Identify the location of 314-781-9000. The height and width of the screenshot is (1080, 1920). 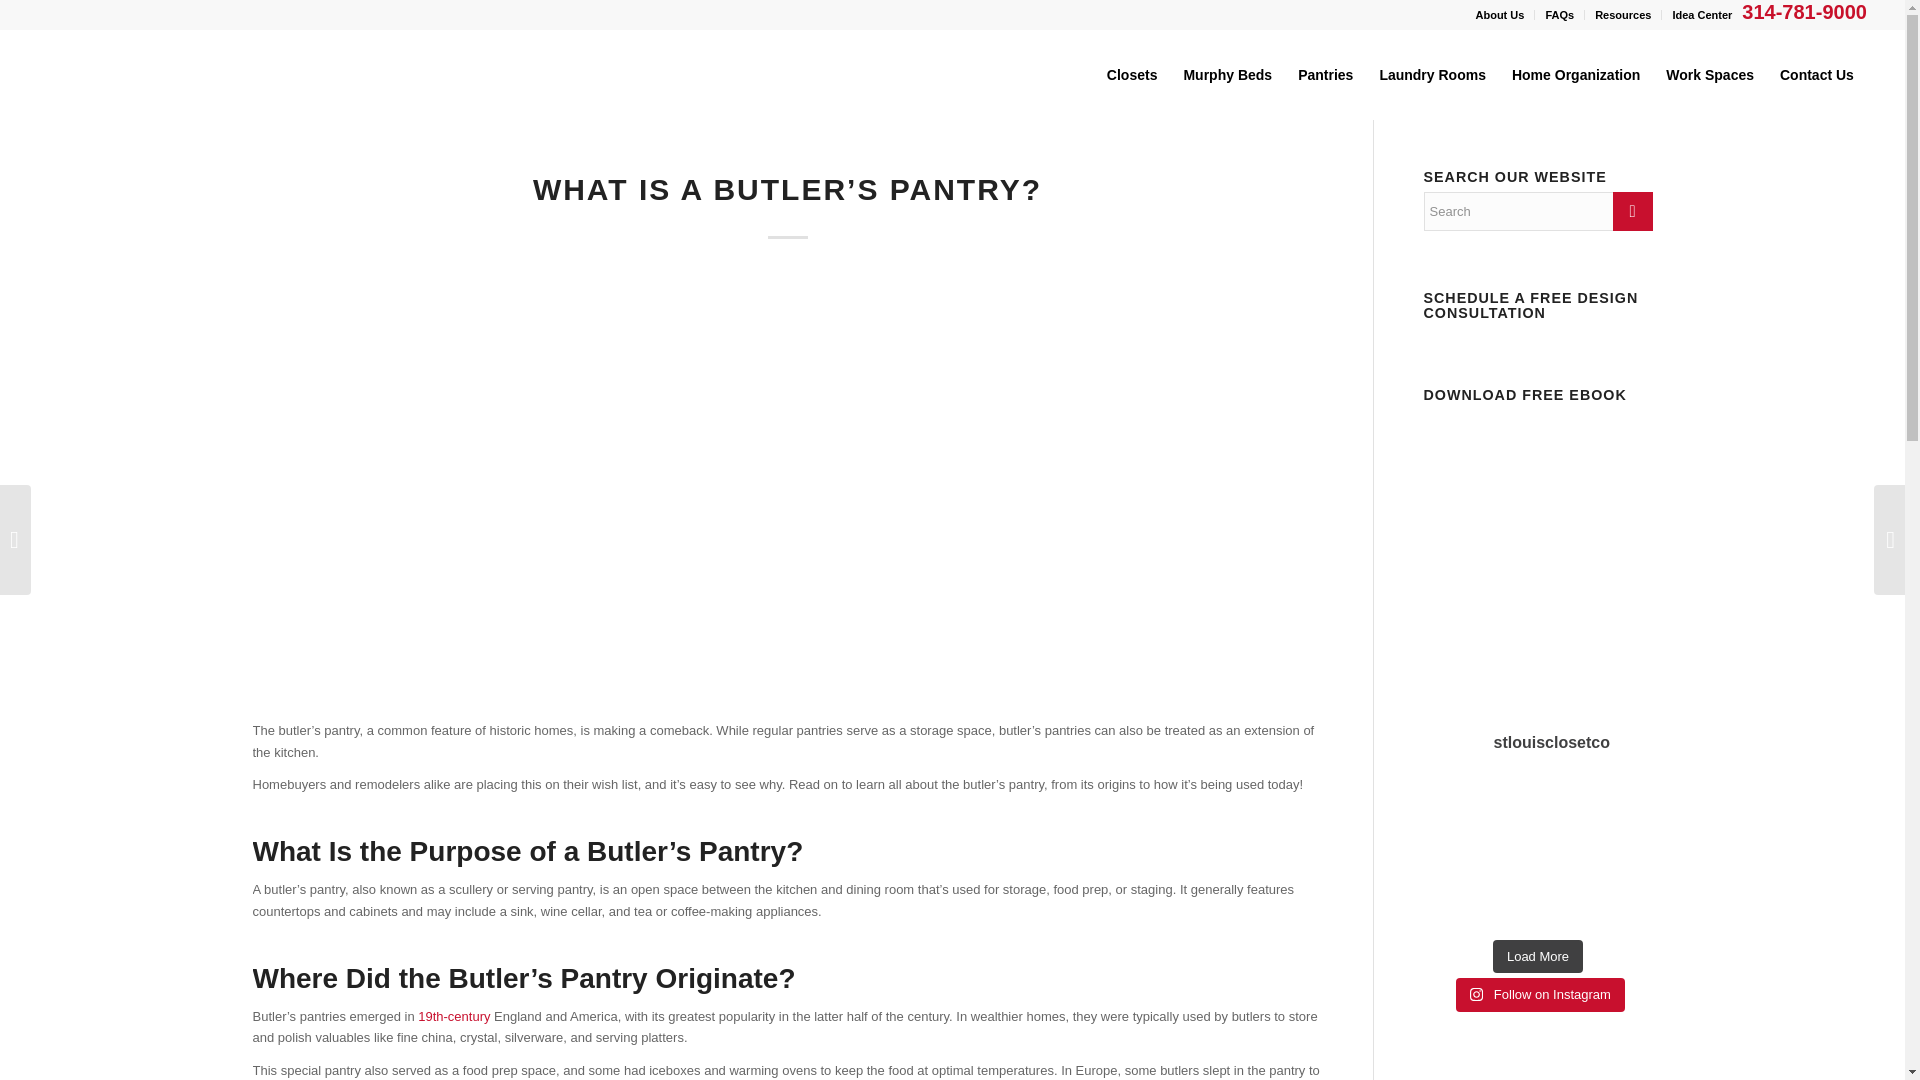
(1798, 12).